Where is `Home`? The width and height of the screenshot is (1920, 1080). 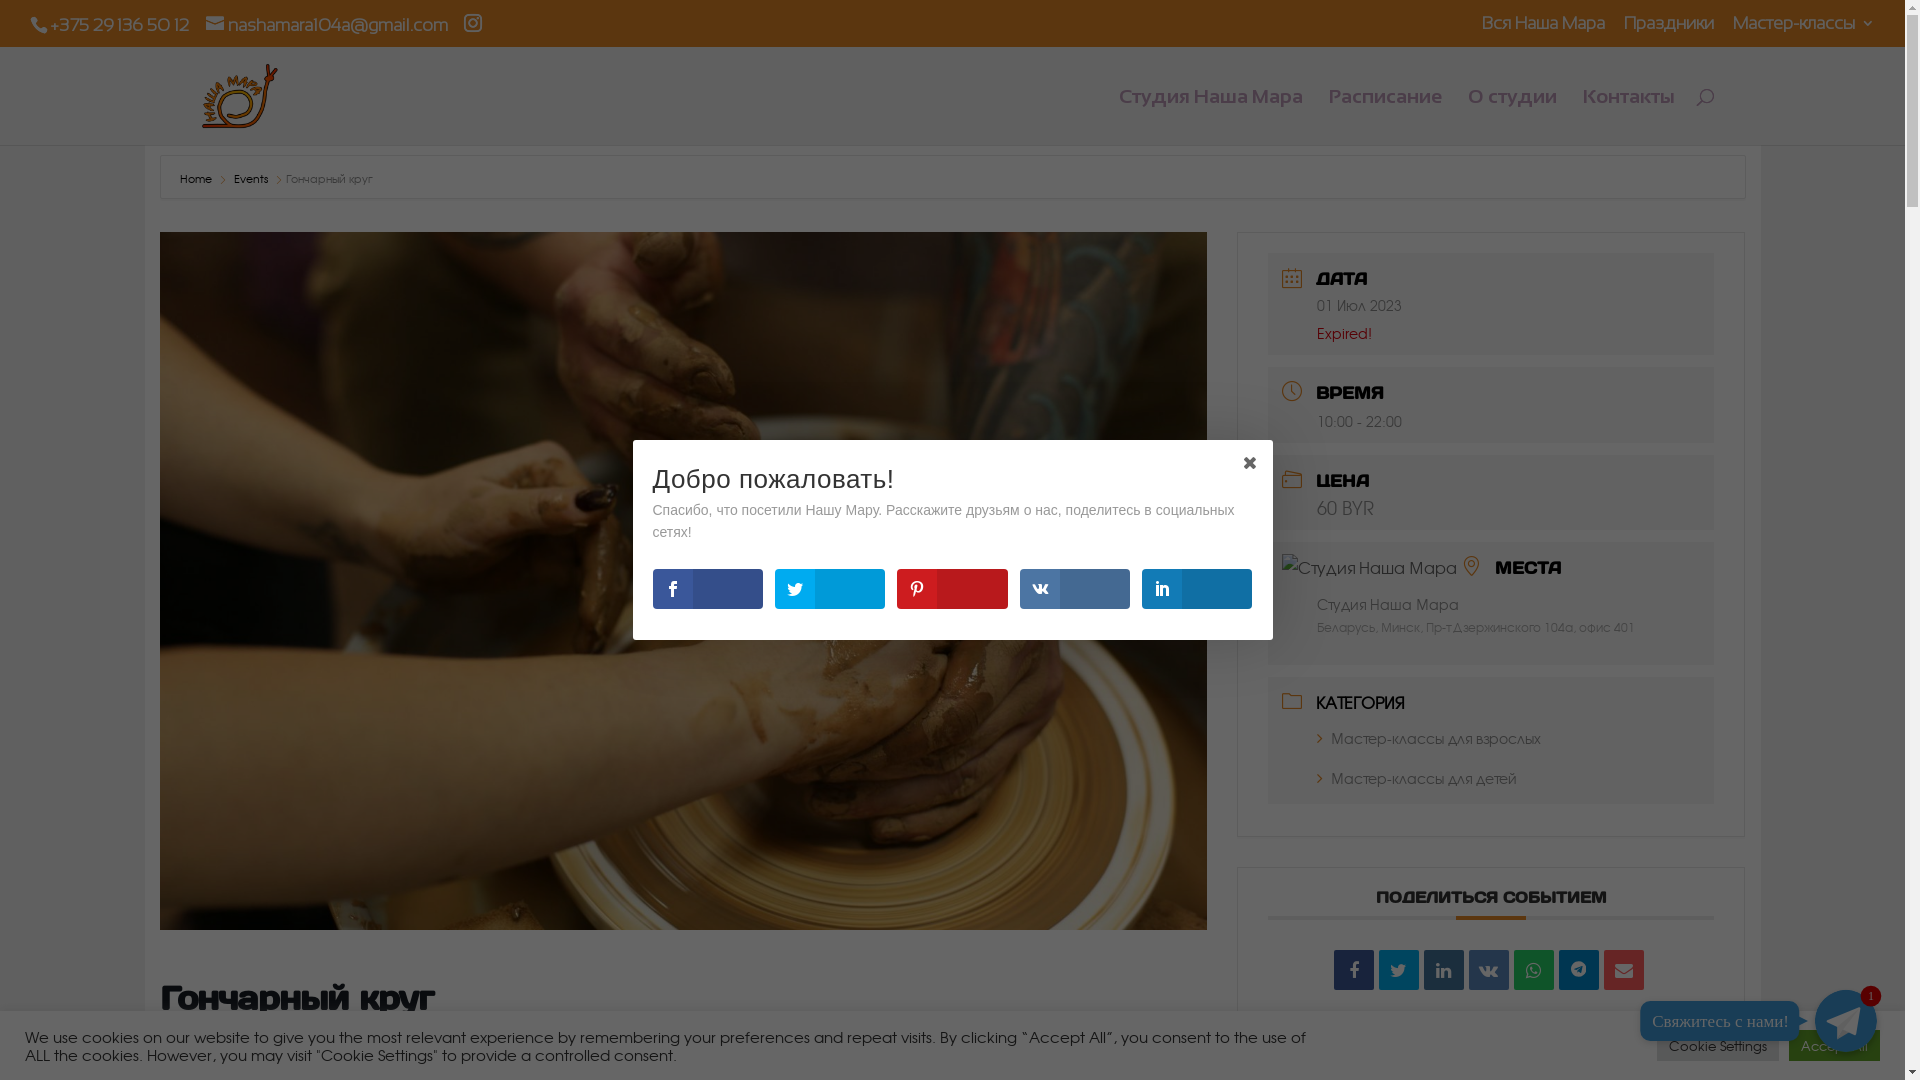 Home is located at coordinates (196, 178).